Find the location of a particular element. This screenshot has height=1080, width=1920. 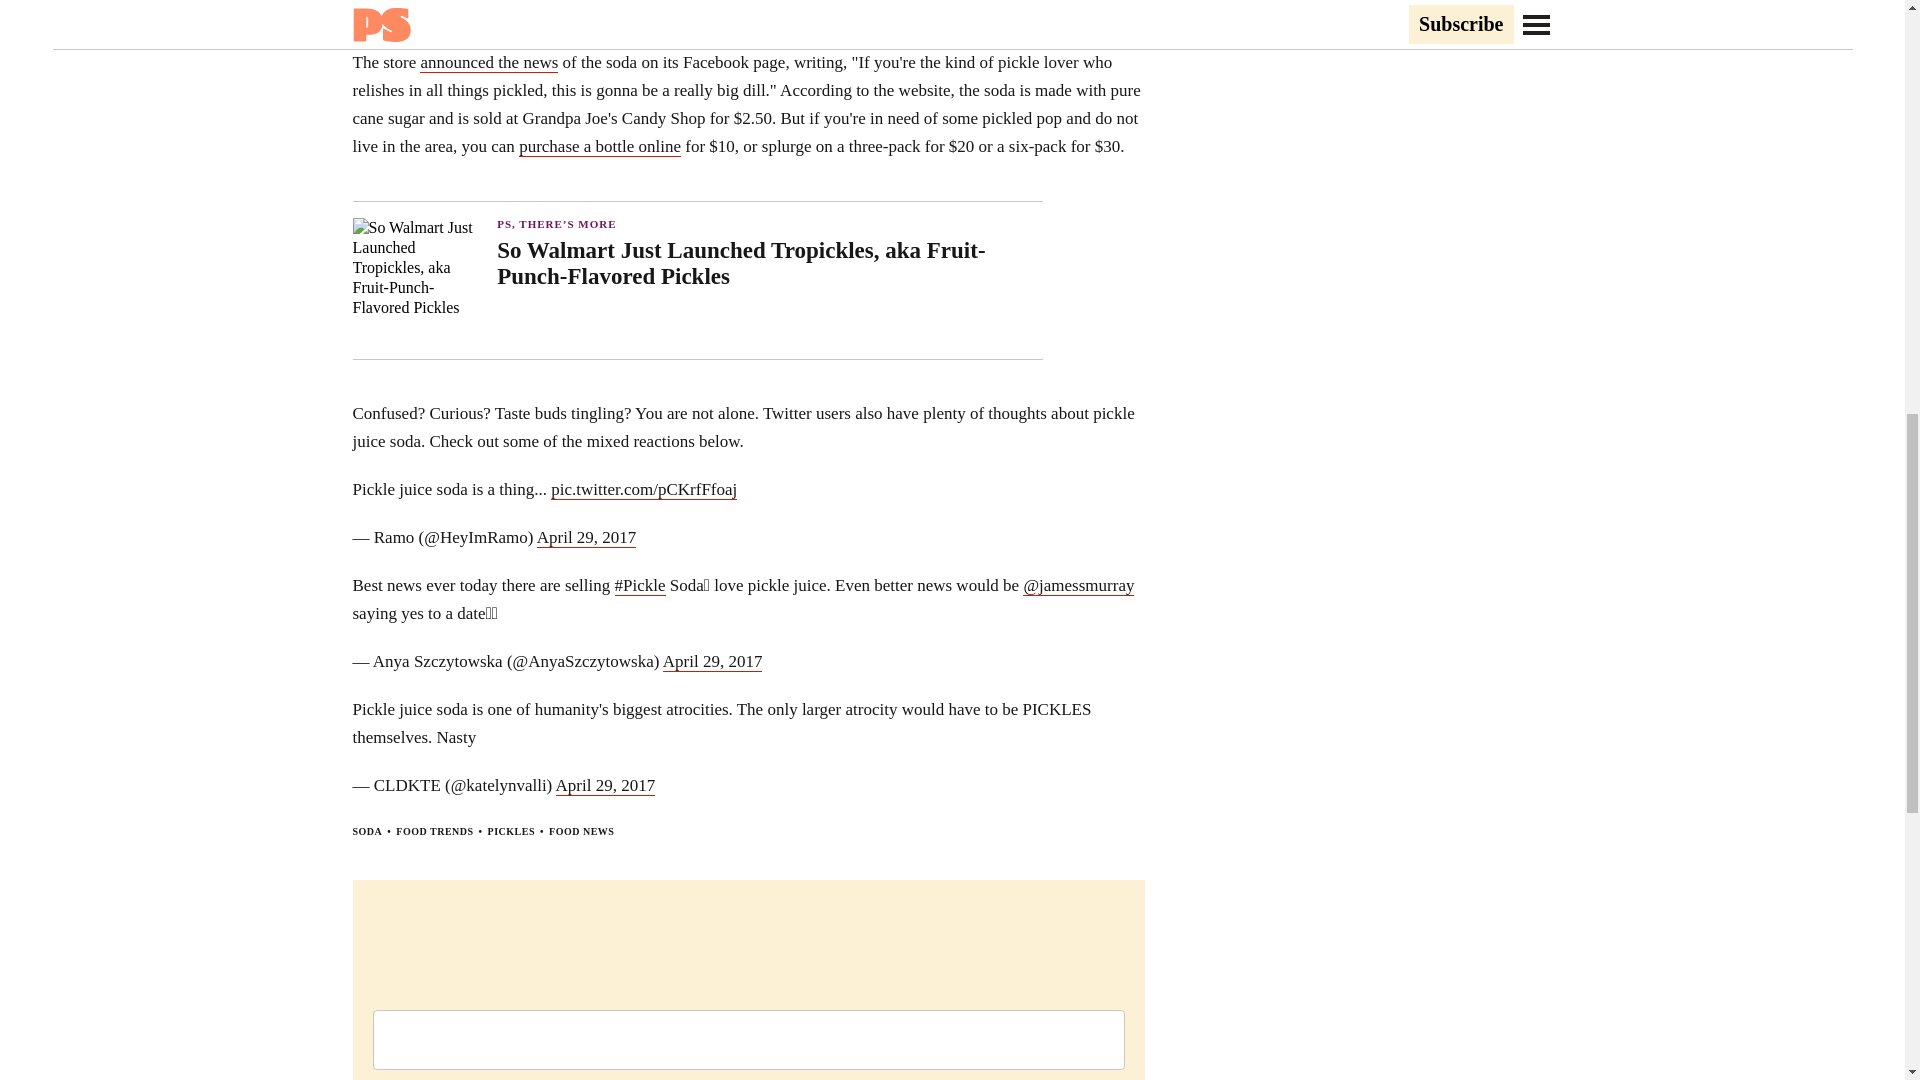

purchase a bottle online is located at coordinates (600, 146).